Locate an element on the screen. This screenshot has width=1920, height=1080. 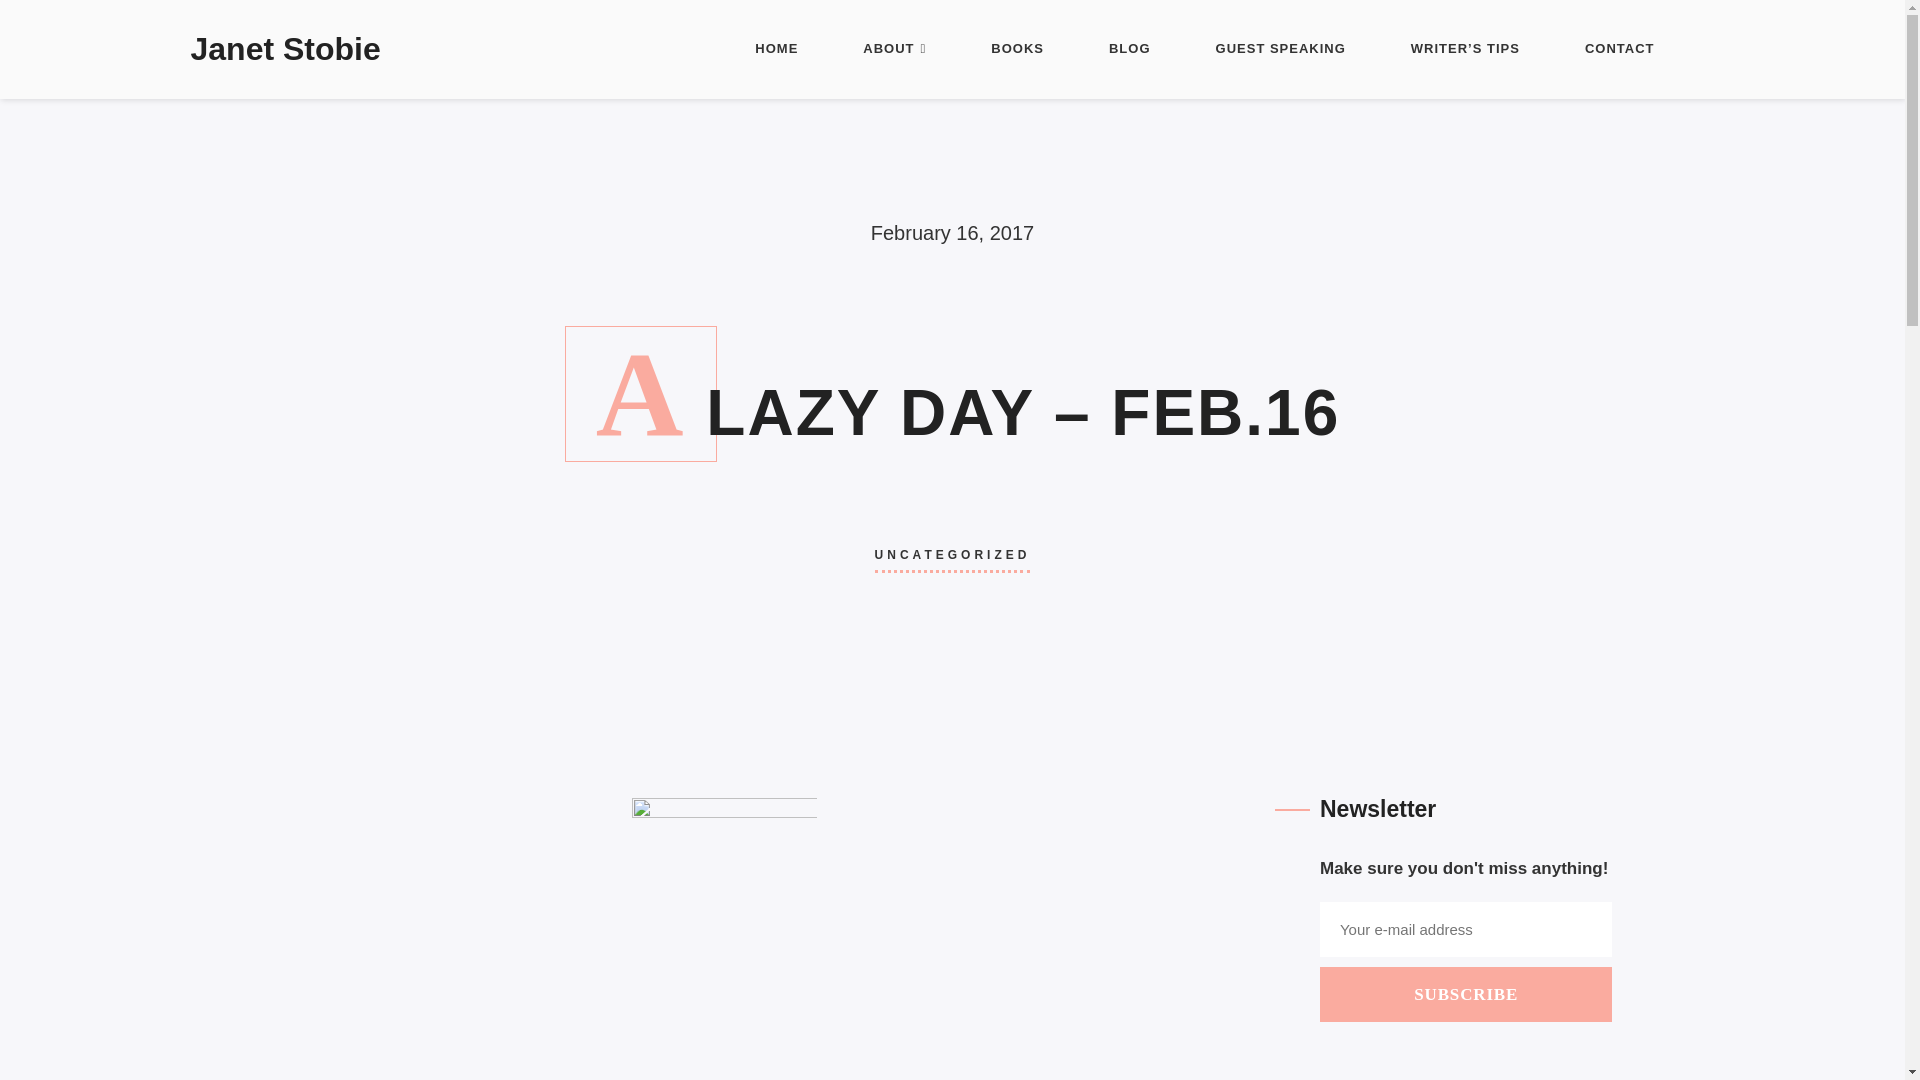
ADMIN is located at coordinates (1182, 1045).